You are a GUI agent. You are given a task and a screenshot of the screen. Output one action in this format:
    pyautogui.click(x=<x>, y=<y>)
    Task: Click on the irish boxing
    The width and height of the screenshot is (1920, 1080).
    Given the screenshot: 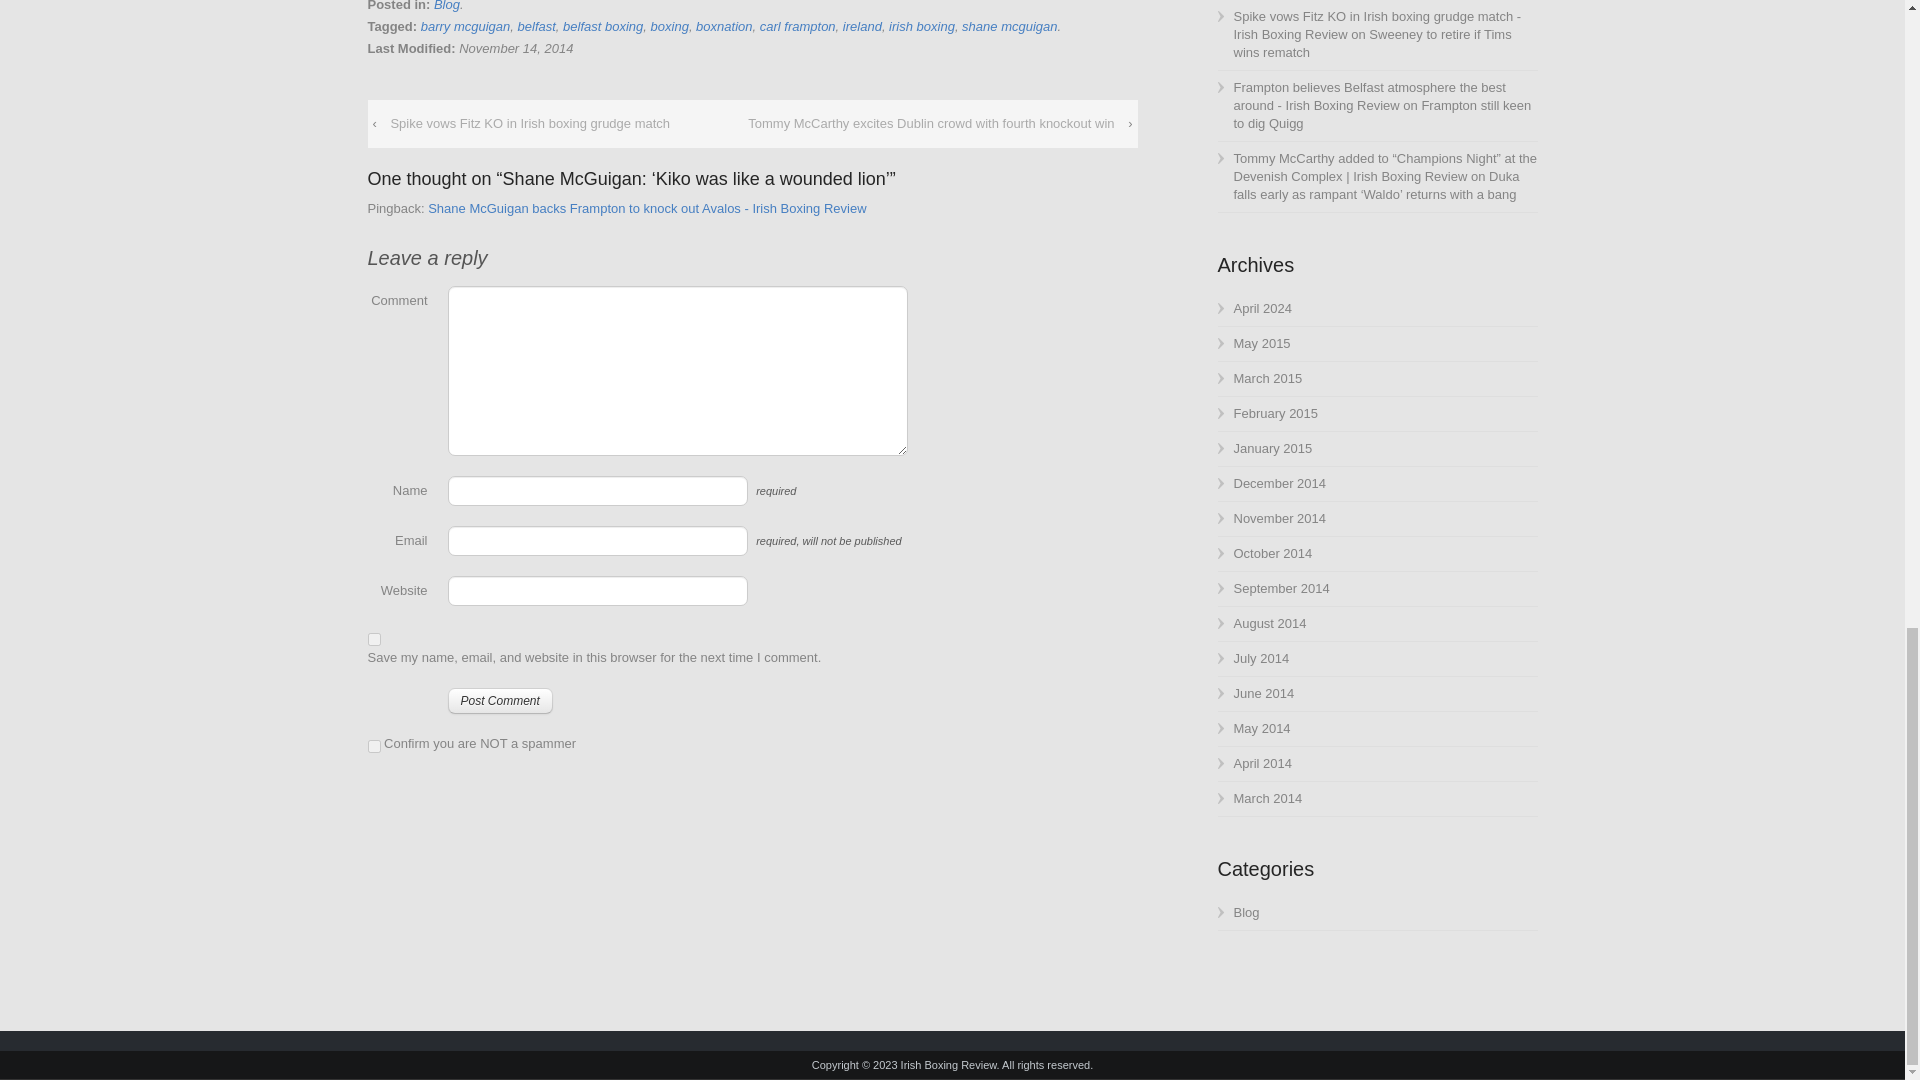 What is the action you would take?
    pyautogui.click(x=921, y=26)
    